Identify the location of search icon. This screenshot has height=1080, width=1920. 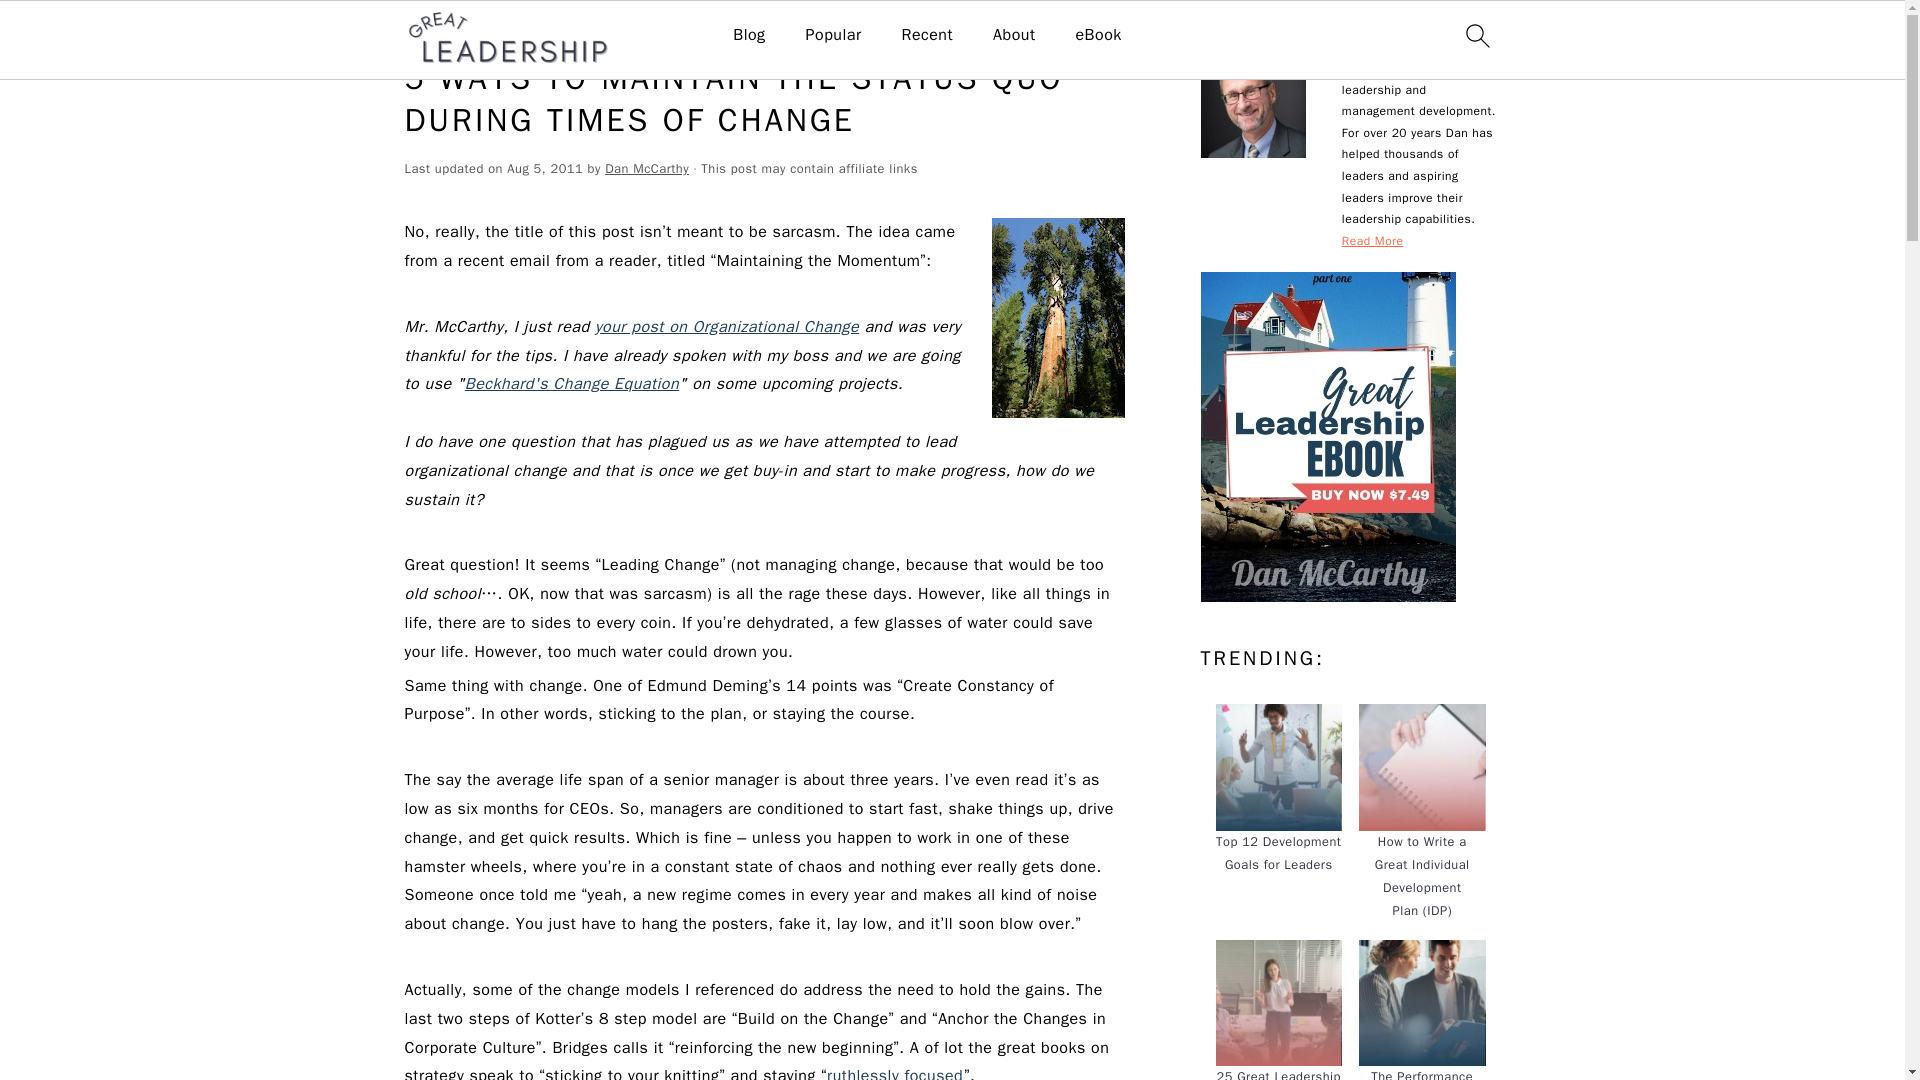
(1476, 35).